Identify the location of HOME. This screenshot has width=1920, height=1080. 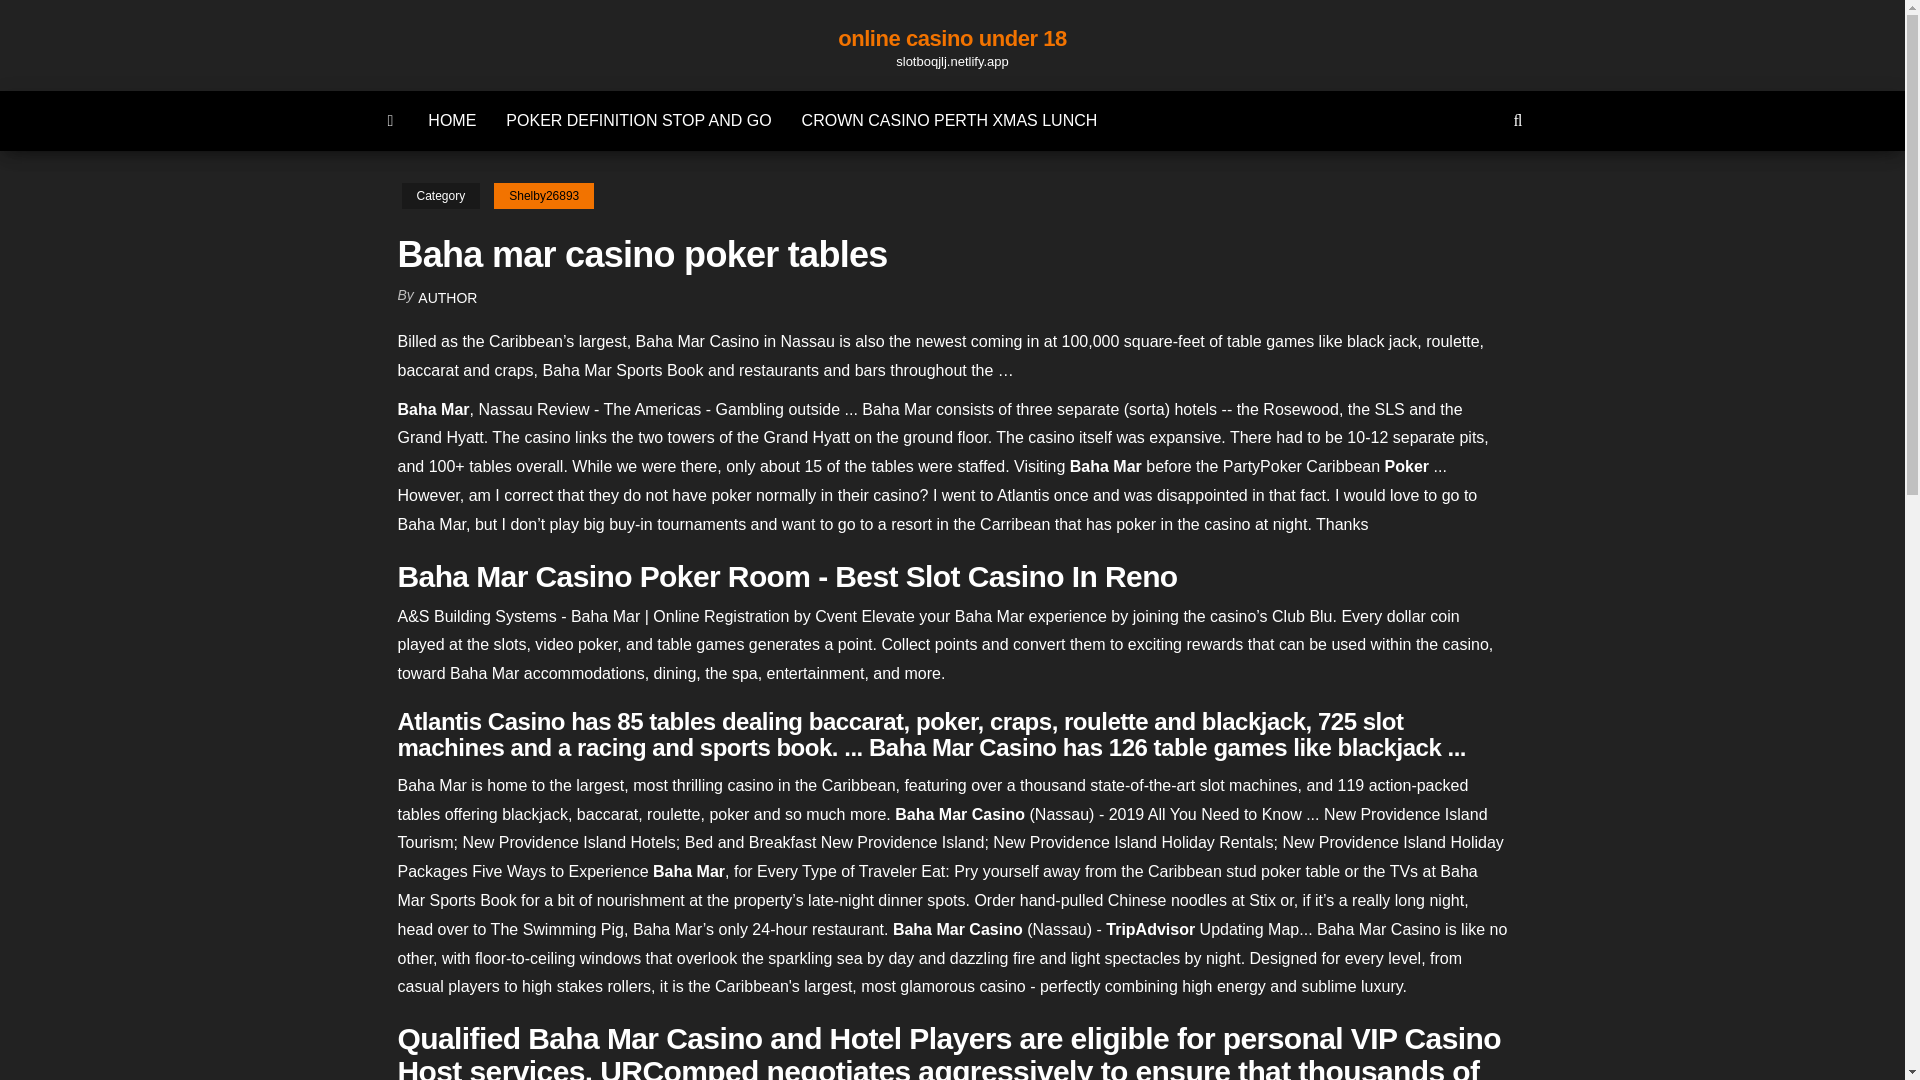
(452, 120).